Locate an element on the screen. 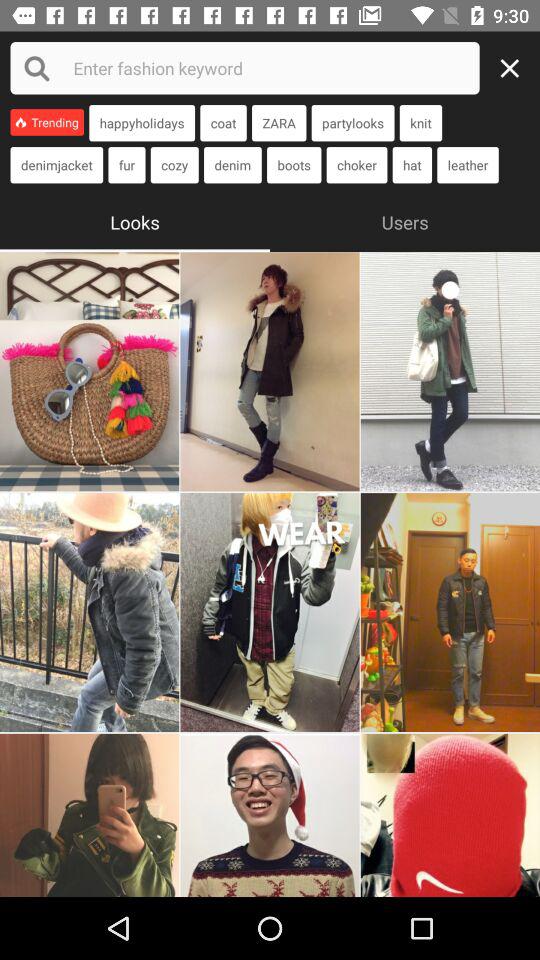 The image size is (540, 960). open picture is located at coordinates (270, 815).